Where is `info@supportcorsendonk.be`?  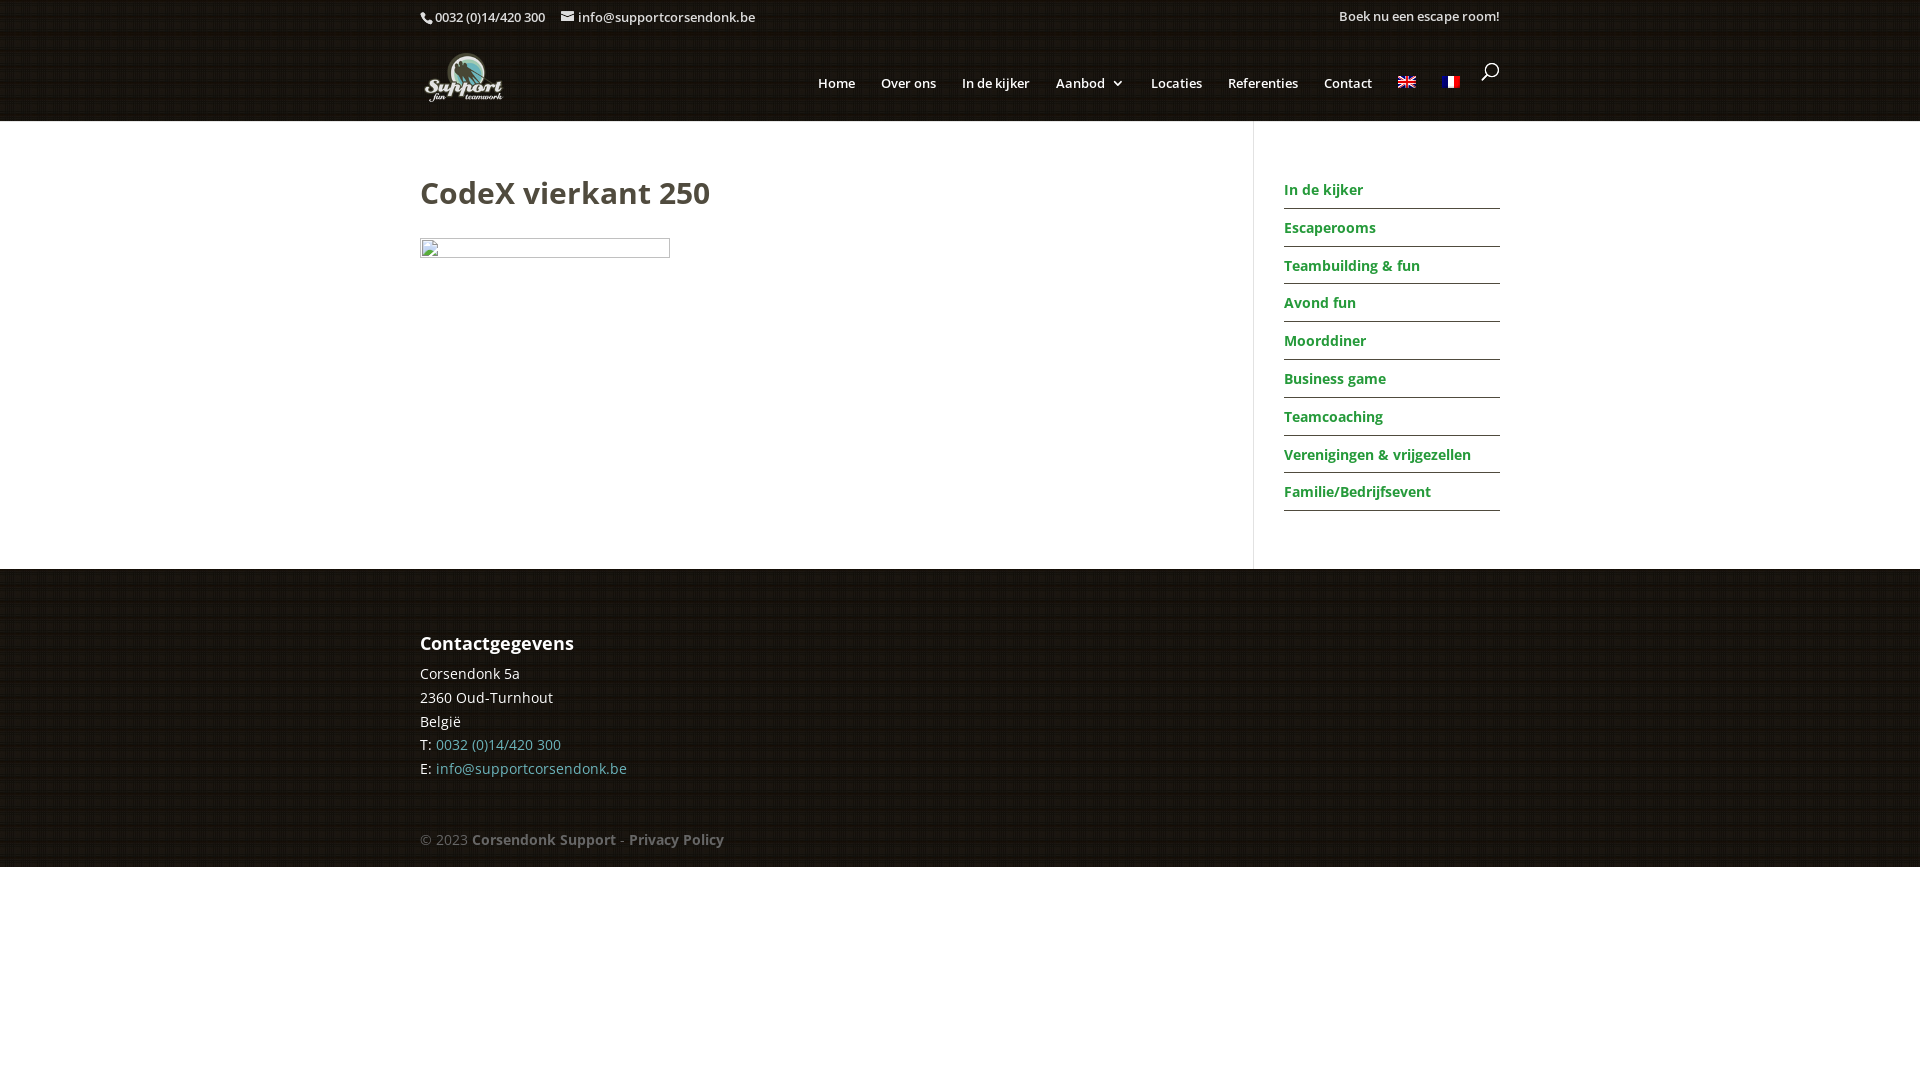 info@supportcorsendonk.be is located at coordinates (658, 17).